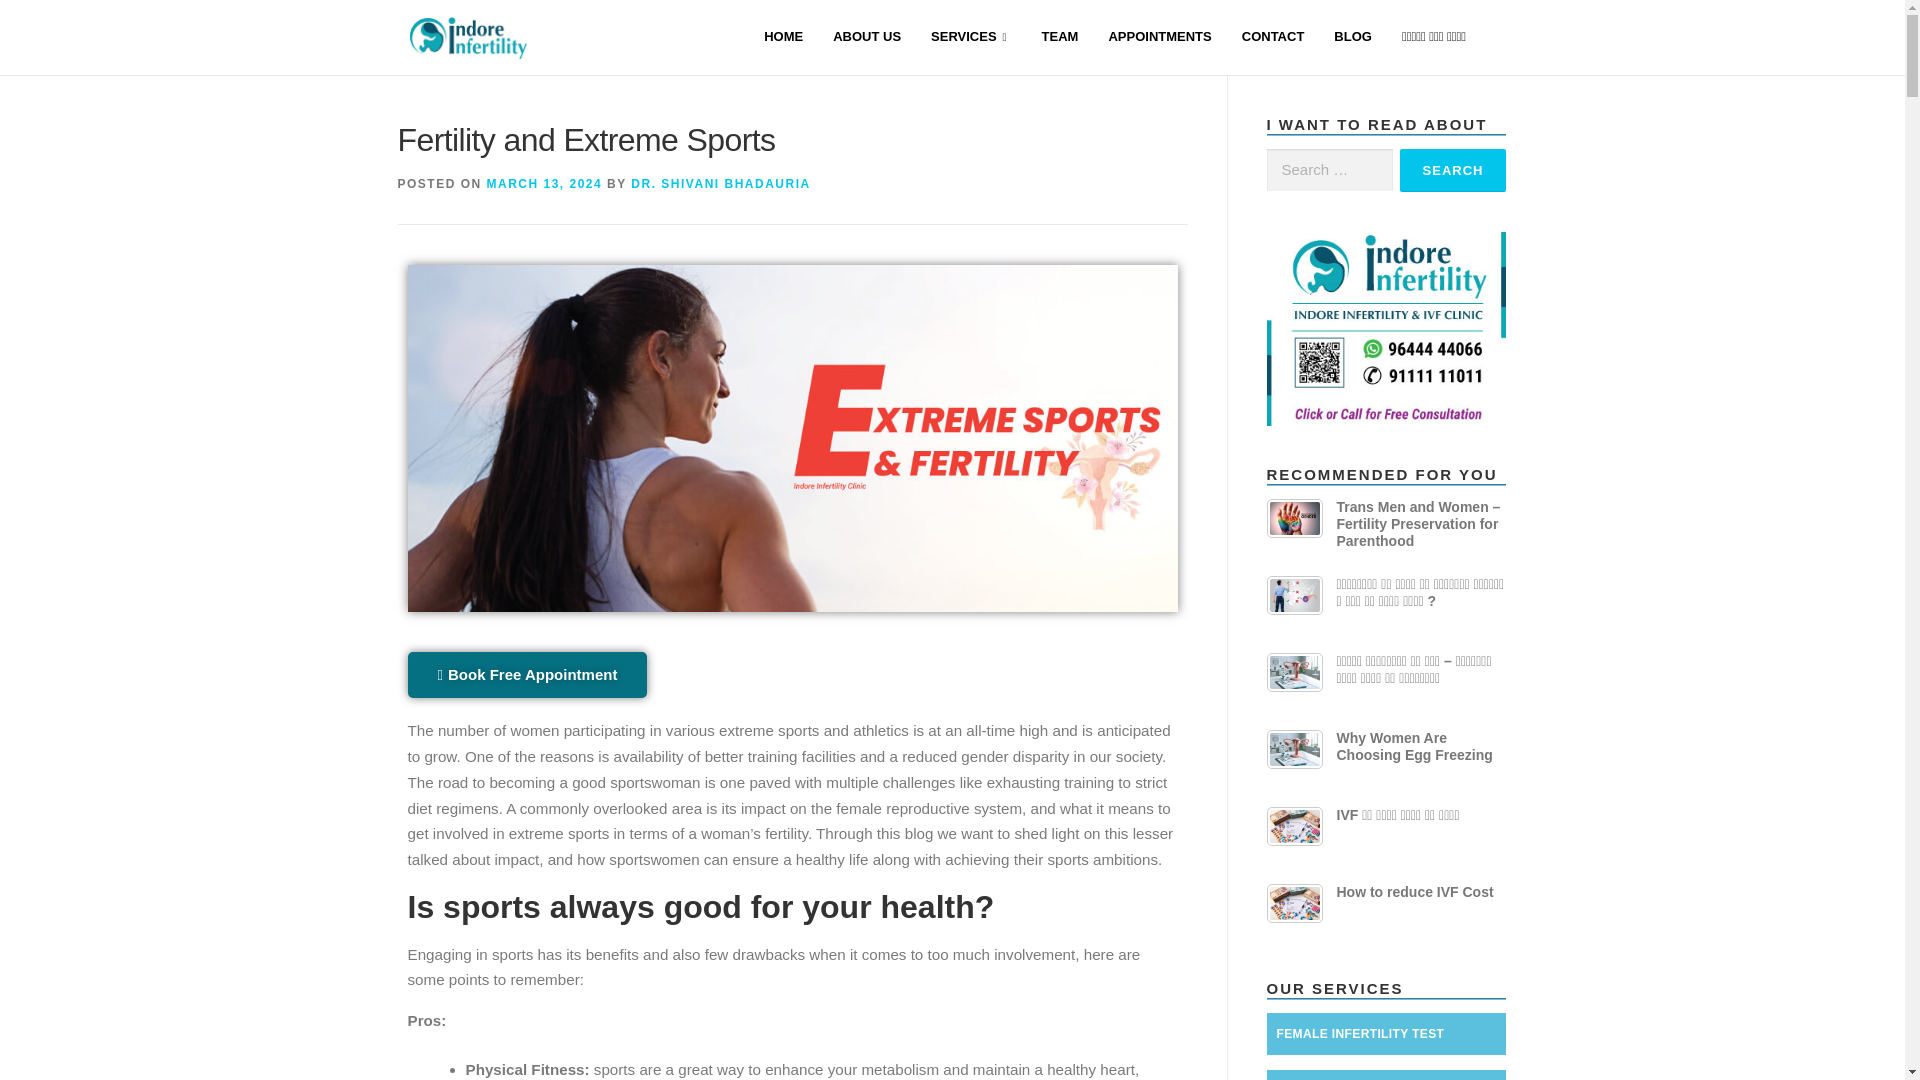 The image size is (1920, 1080). I want to click on ABOUT US, so click(866, 38).